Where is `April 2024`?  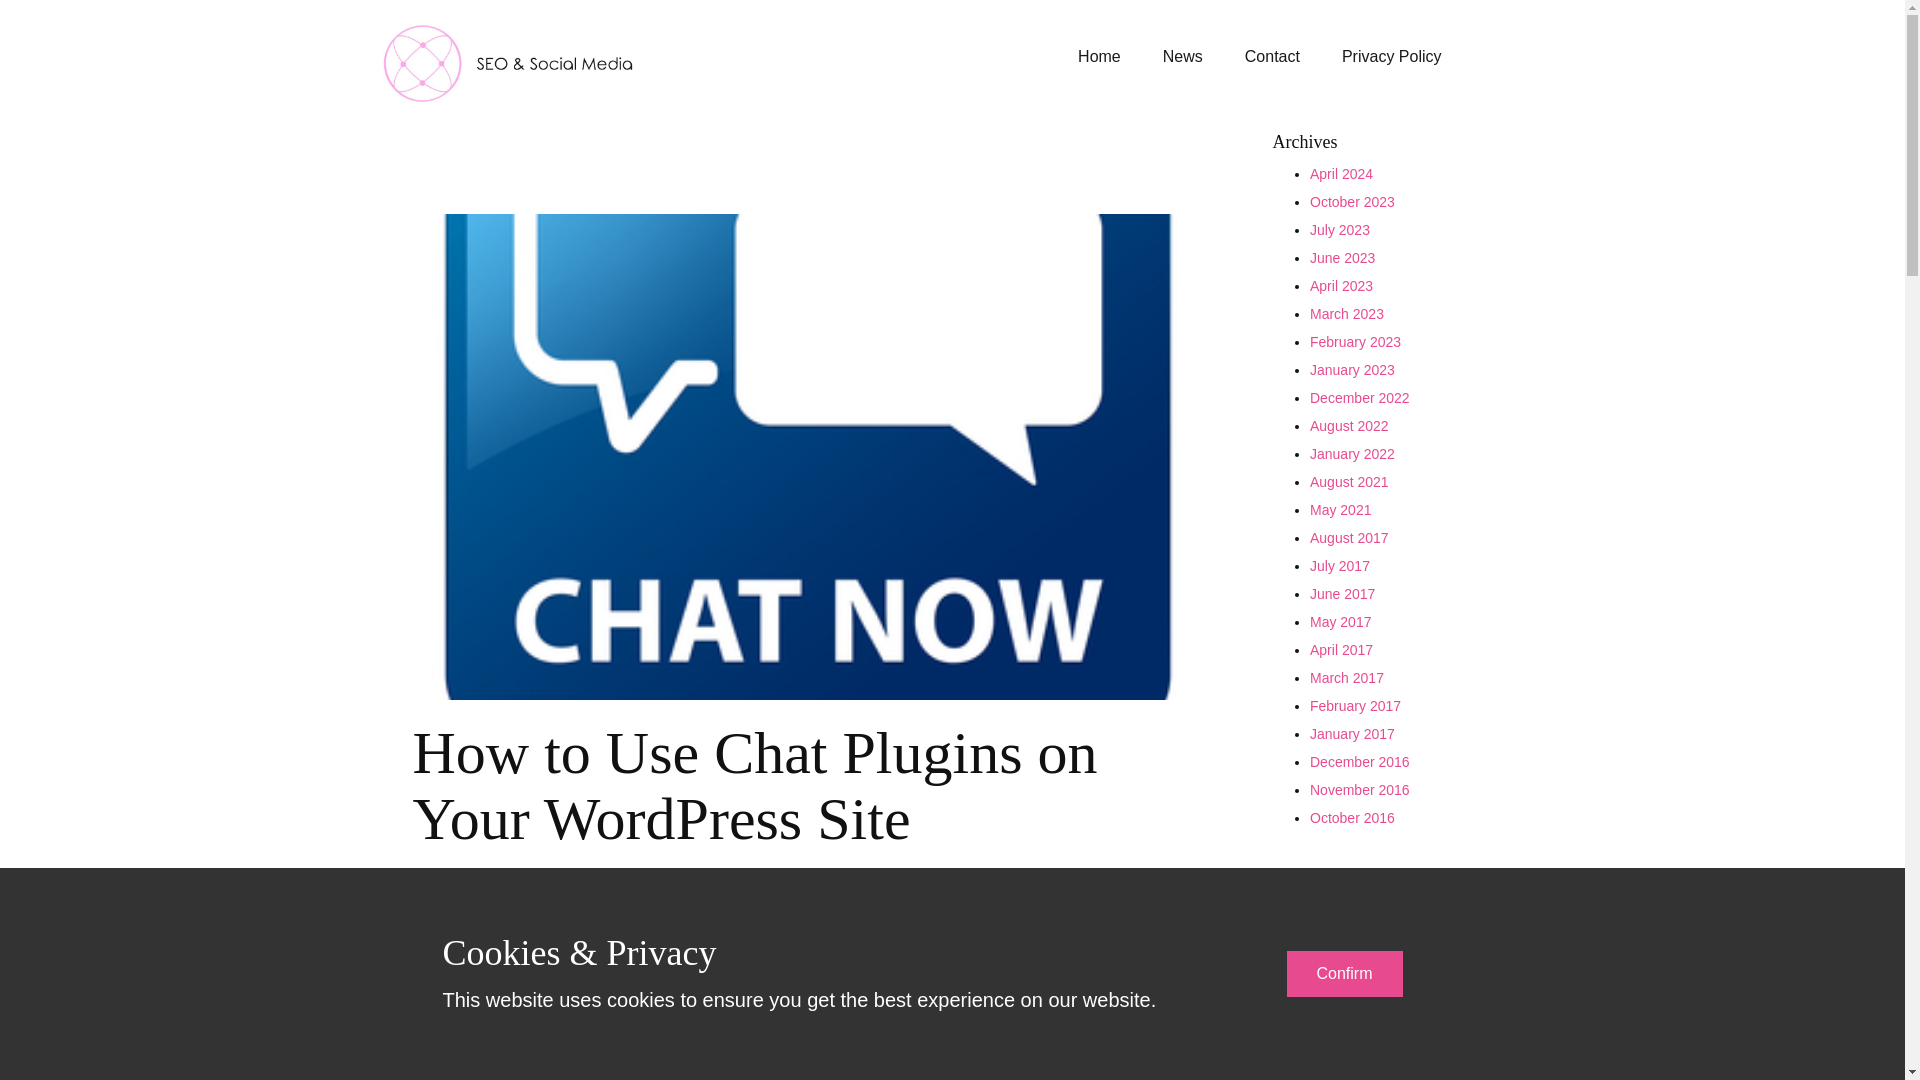 April 2024 is located at coordinates (1340, 174).